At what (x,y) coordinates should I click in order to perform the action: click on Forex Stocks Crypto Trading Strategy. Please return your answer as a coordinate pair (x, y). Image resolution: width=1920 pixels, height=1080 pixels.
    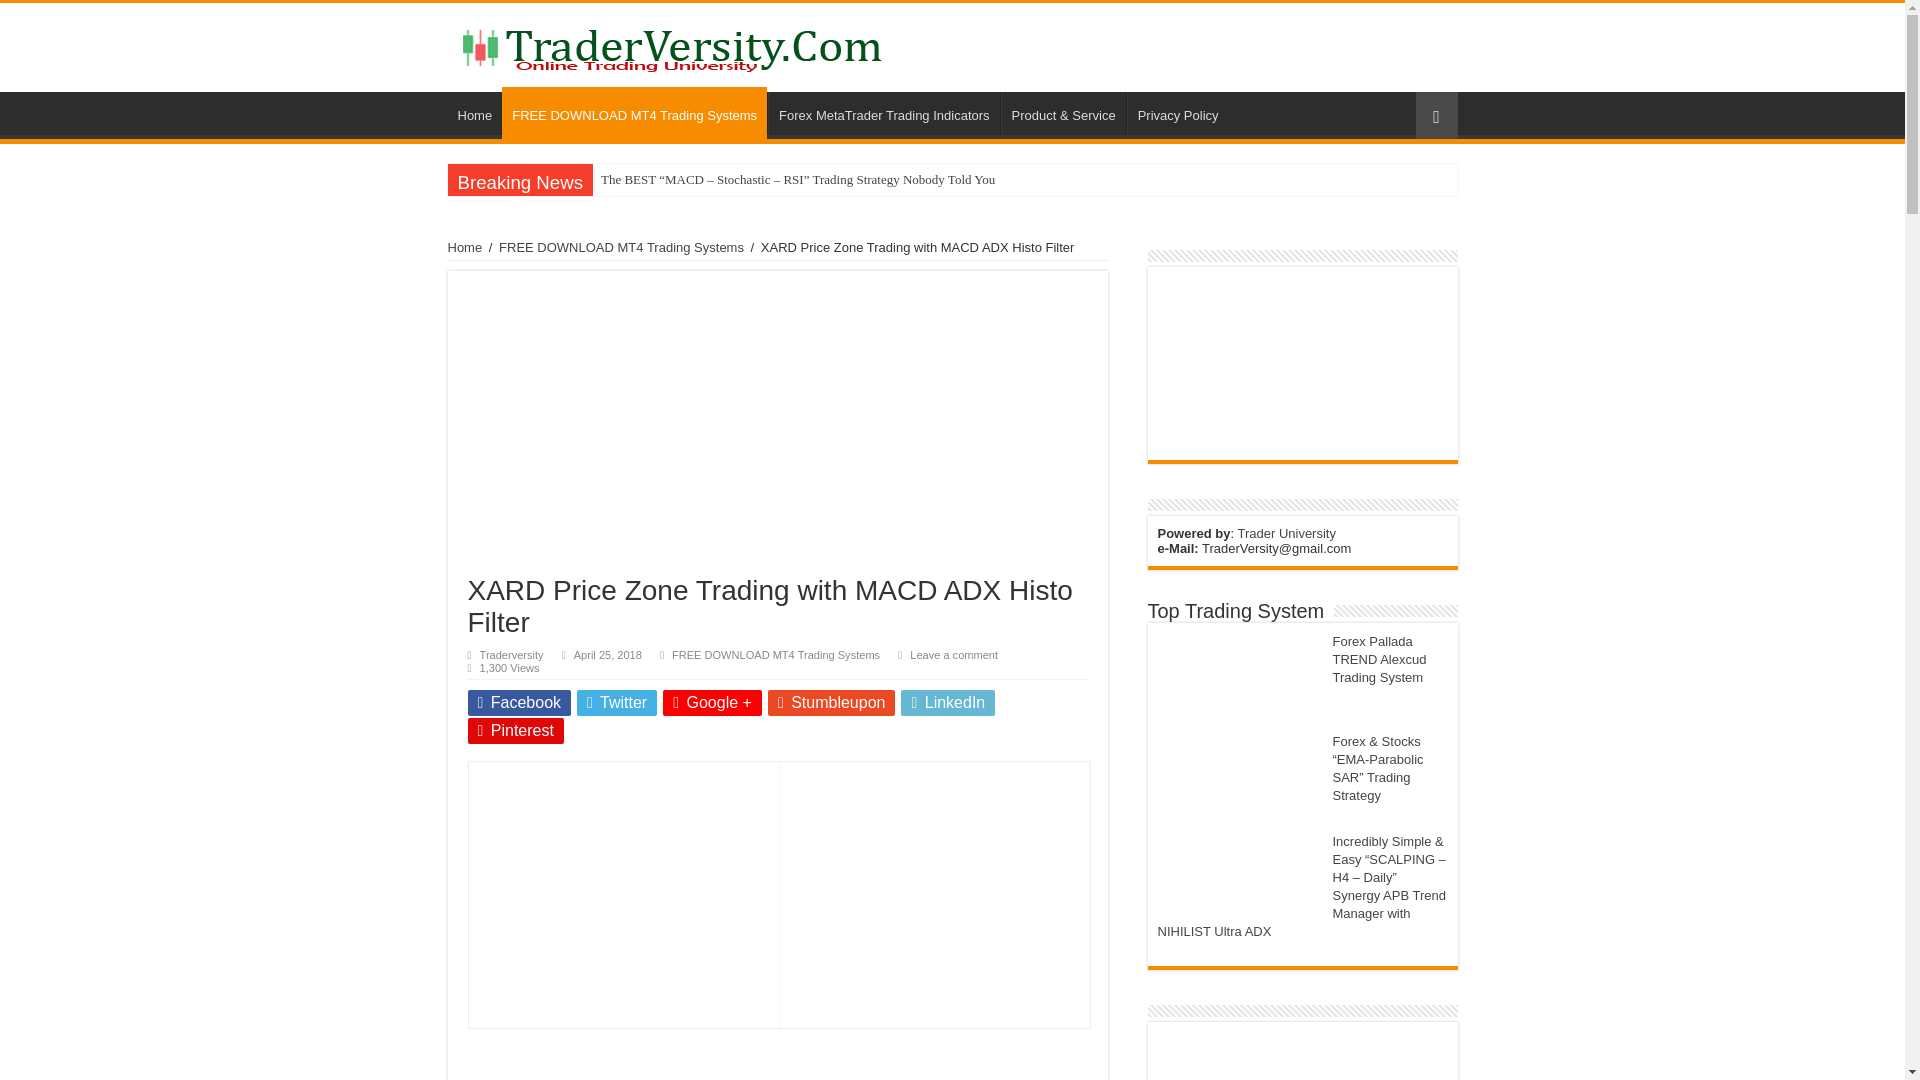
    Looking at the image, I should click on (672, 46).